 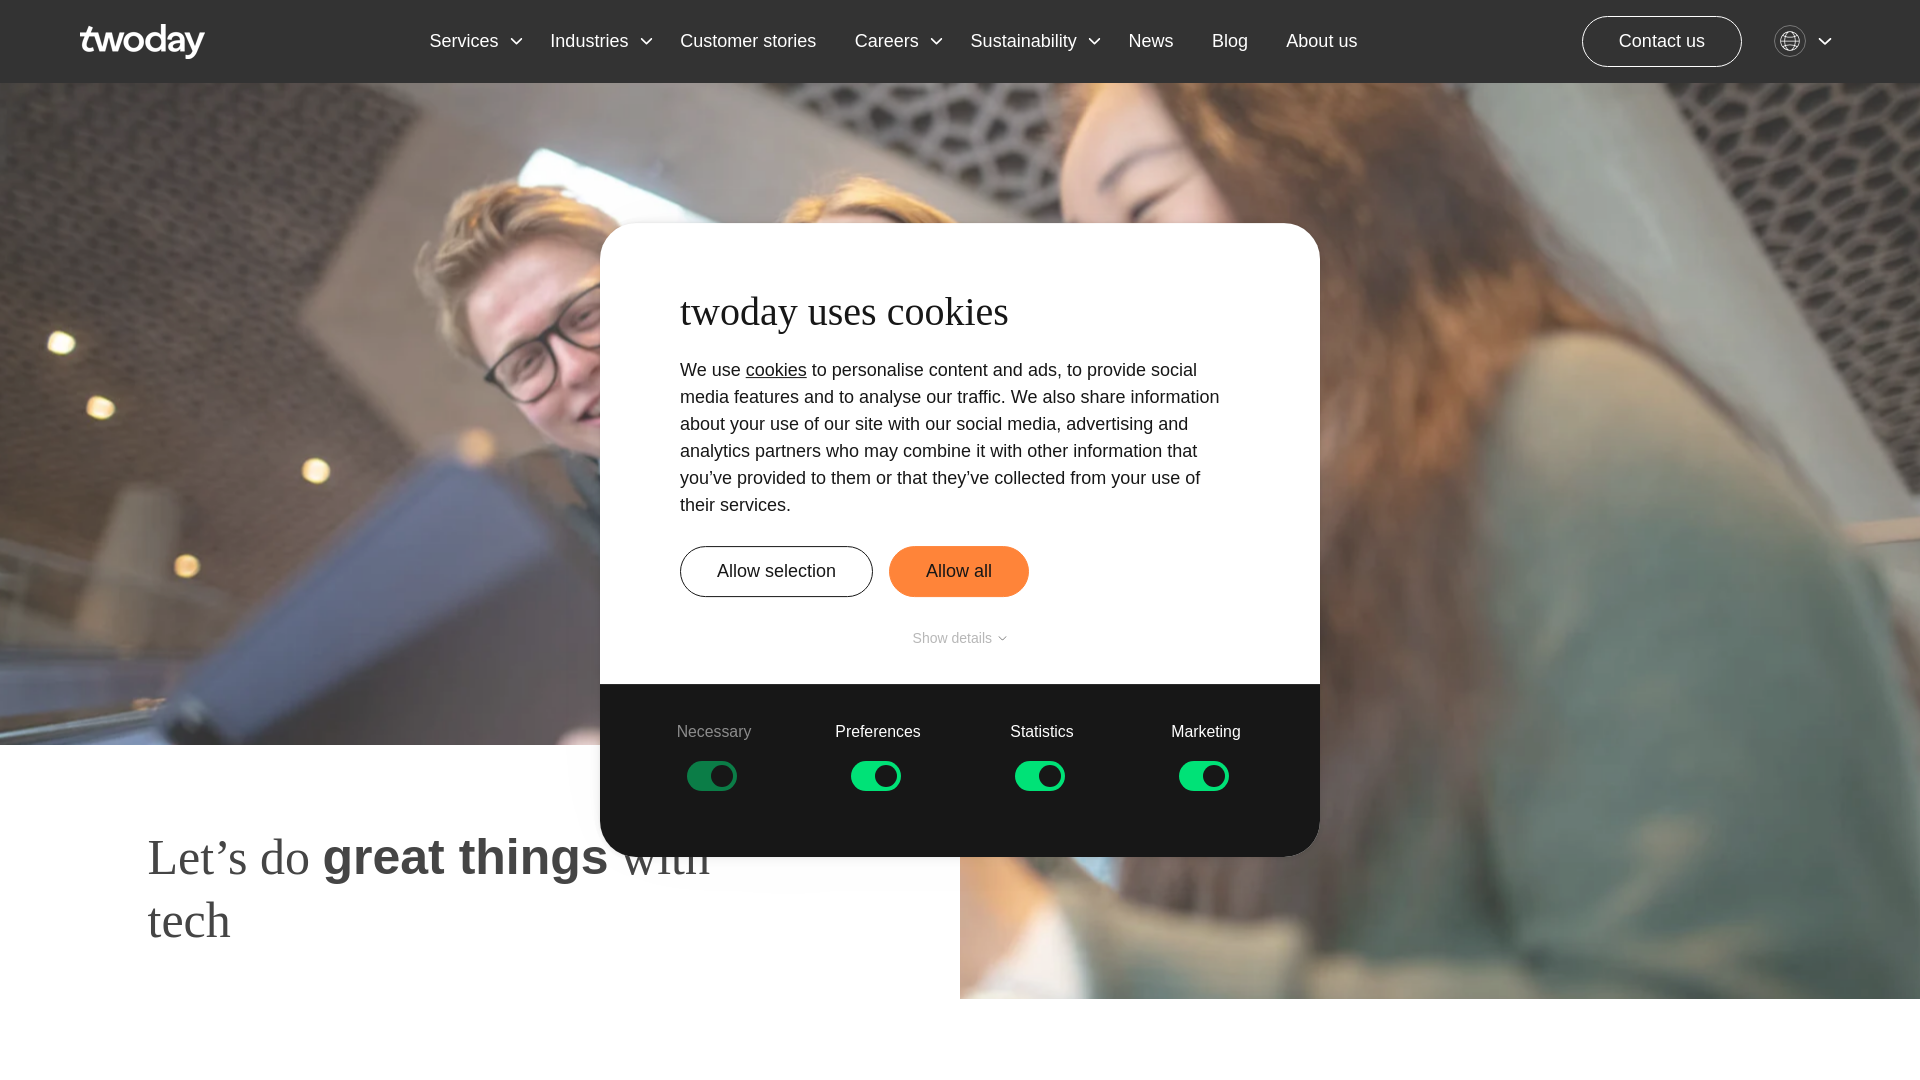 What do you see at coordinates (958, 572) in the screenshot?
I see `Allow all` at bounding box center [958, 572].